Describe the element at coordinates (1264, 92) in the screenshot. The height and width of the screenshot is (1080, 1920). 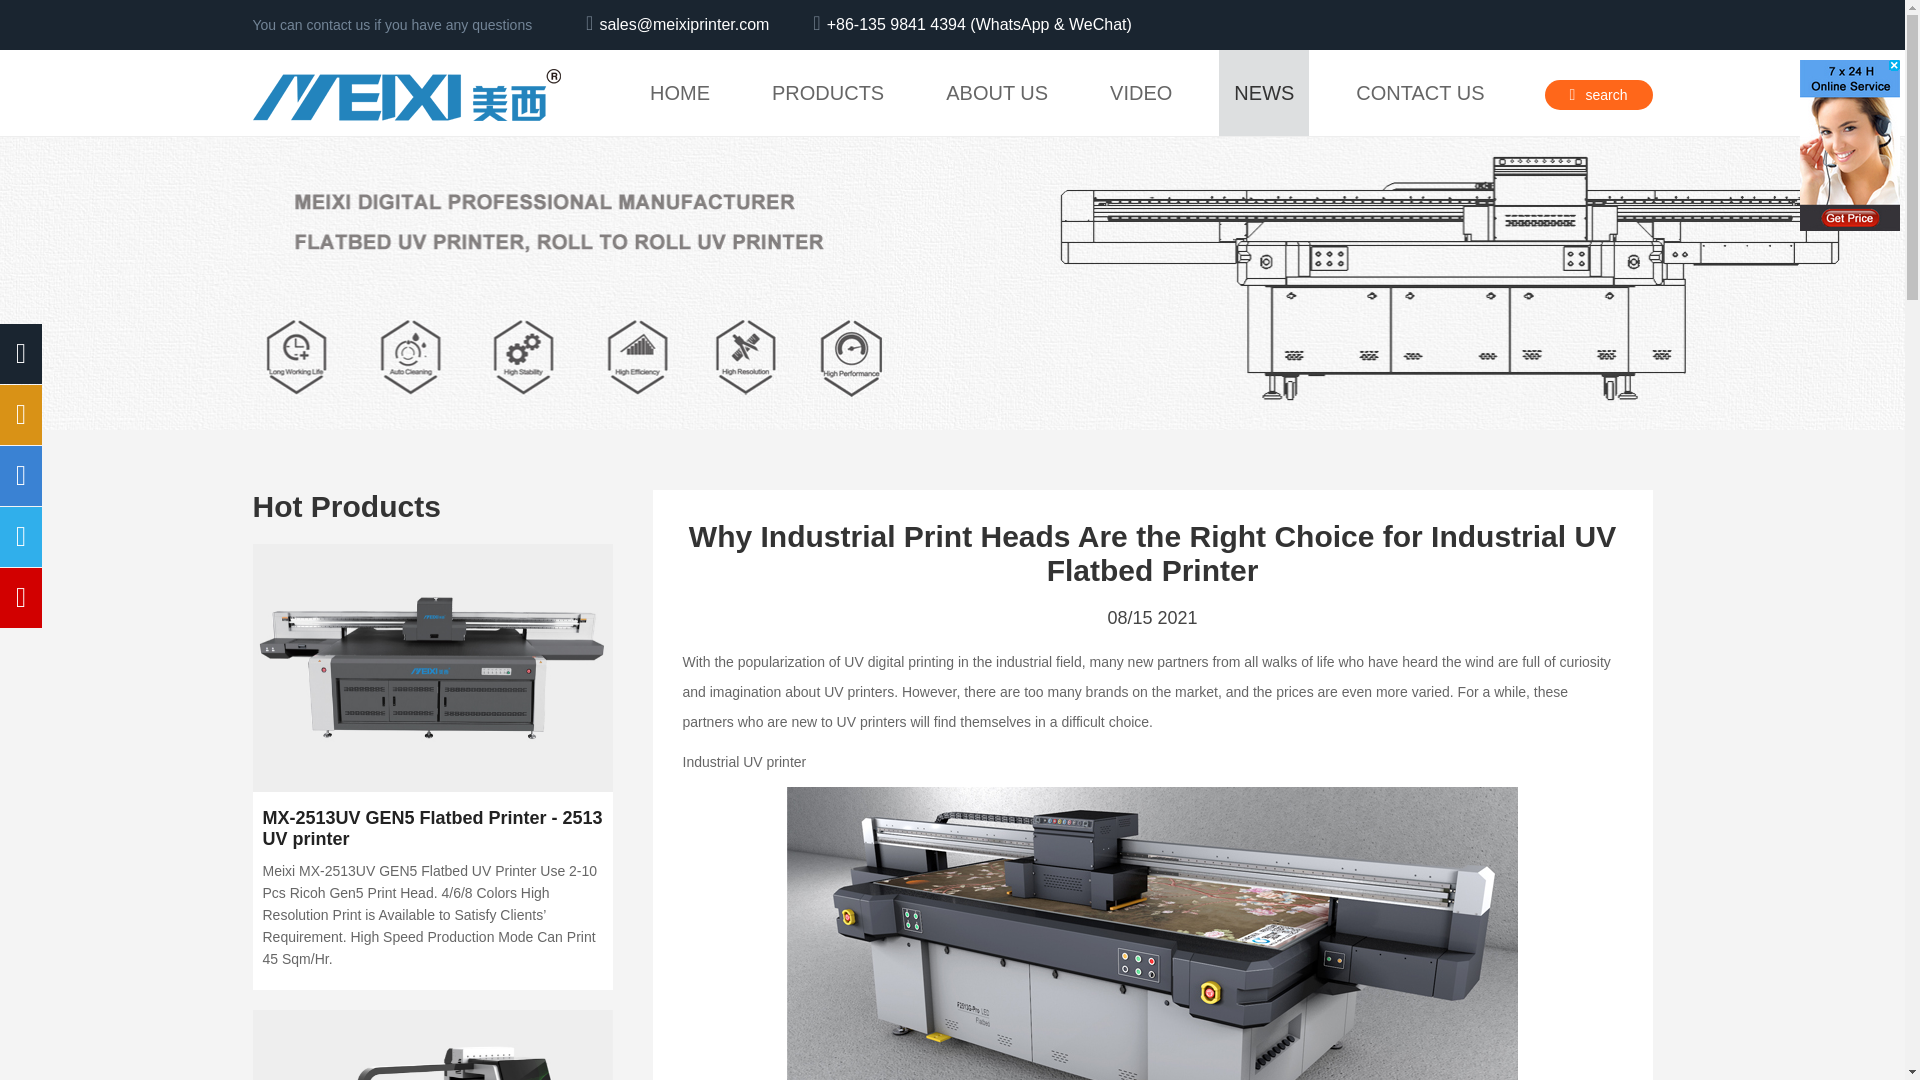
I see `NEWS` at that location.